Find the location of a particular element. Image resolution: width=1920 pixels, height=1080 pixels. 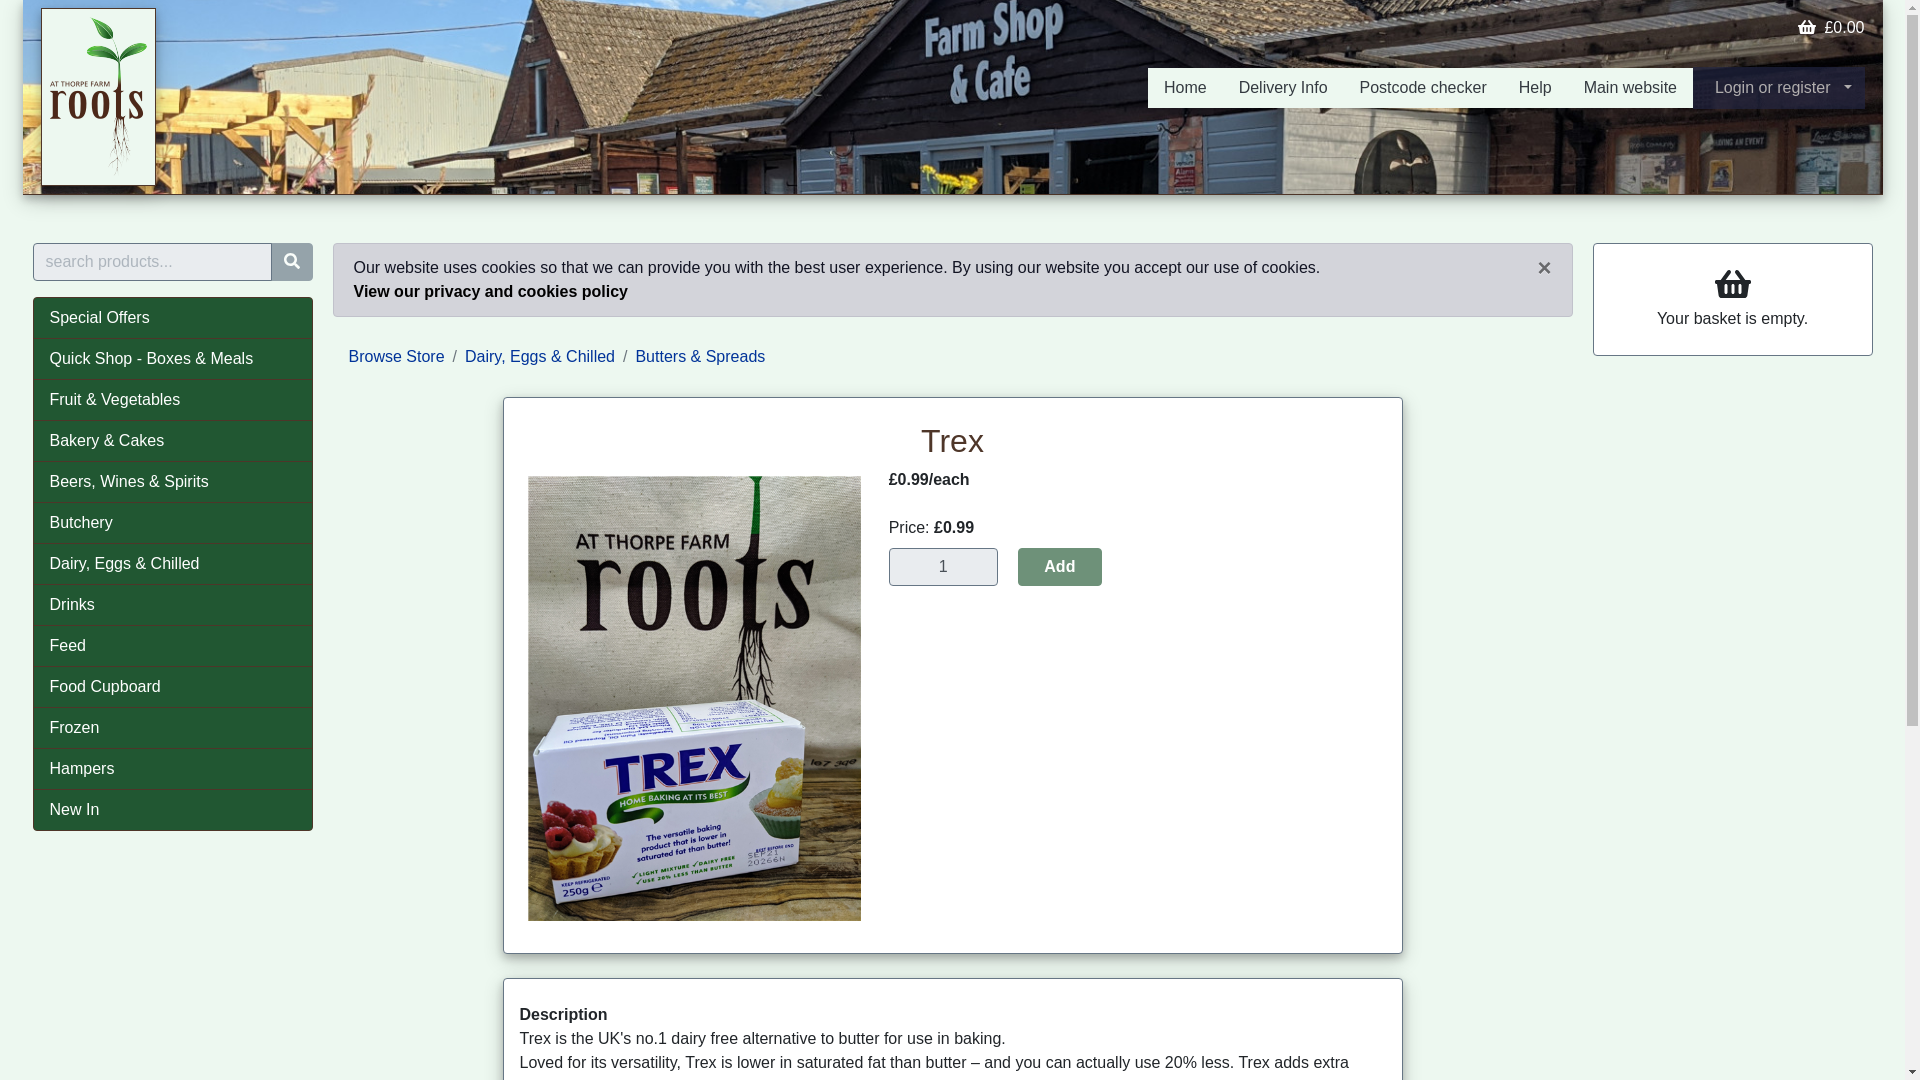

Home is located at coordinates (1186, 88).